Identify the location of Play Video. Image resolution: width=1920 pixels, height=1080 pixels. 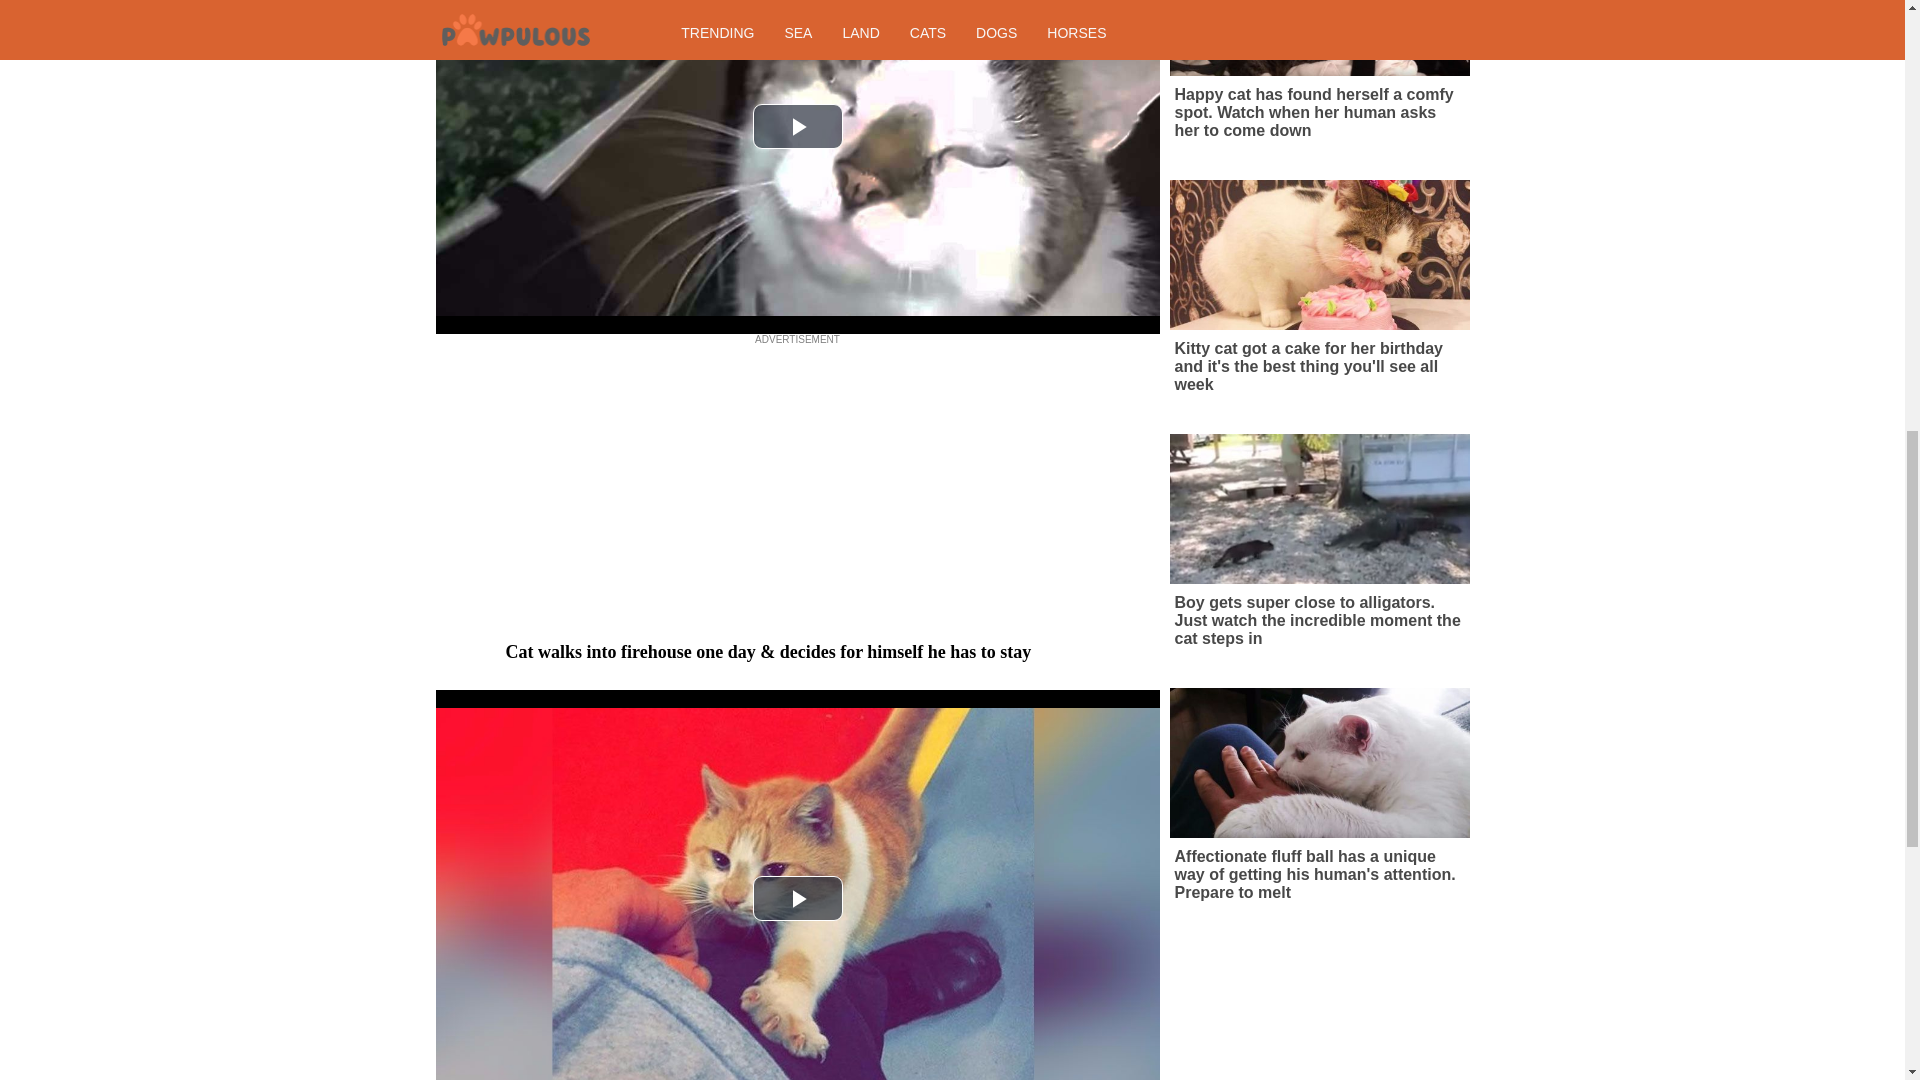
(797, 898).